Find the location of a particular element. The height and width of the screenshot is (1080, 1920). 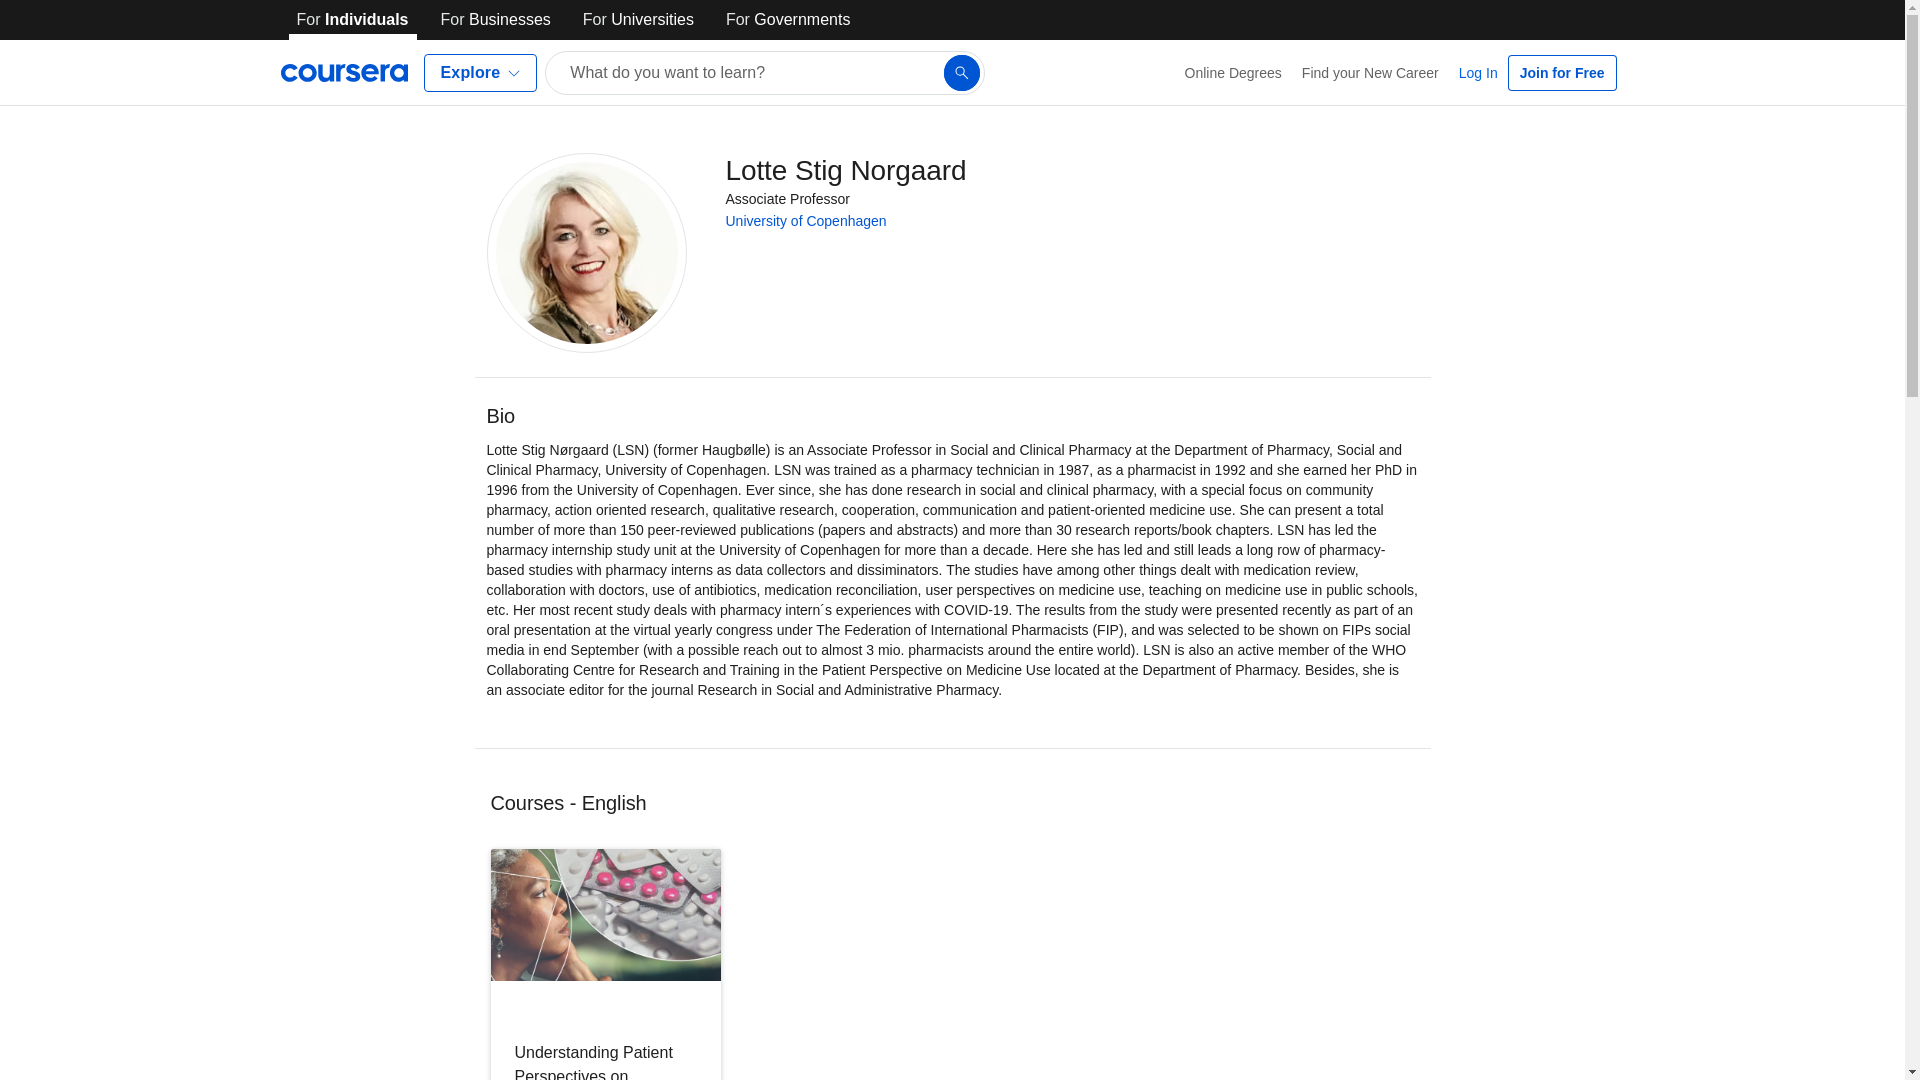

Understanding Patient Perspectives on Medications is located at coordinates (592, 964).